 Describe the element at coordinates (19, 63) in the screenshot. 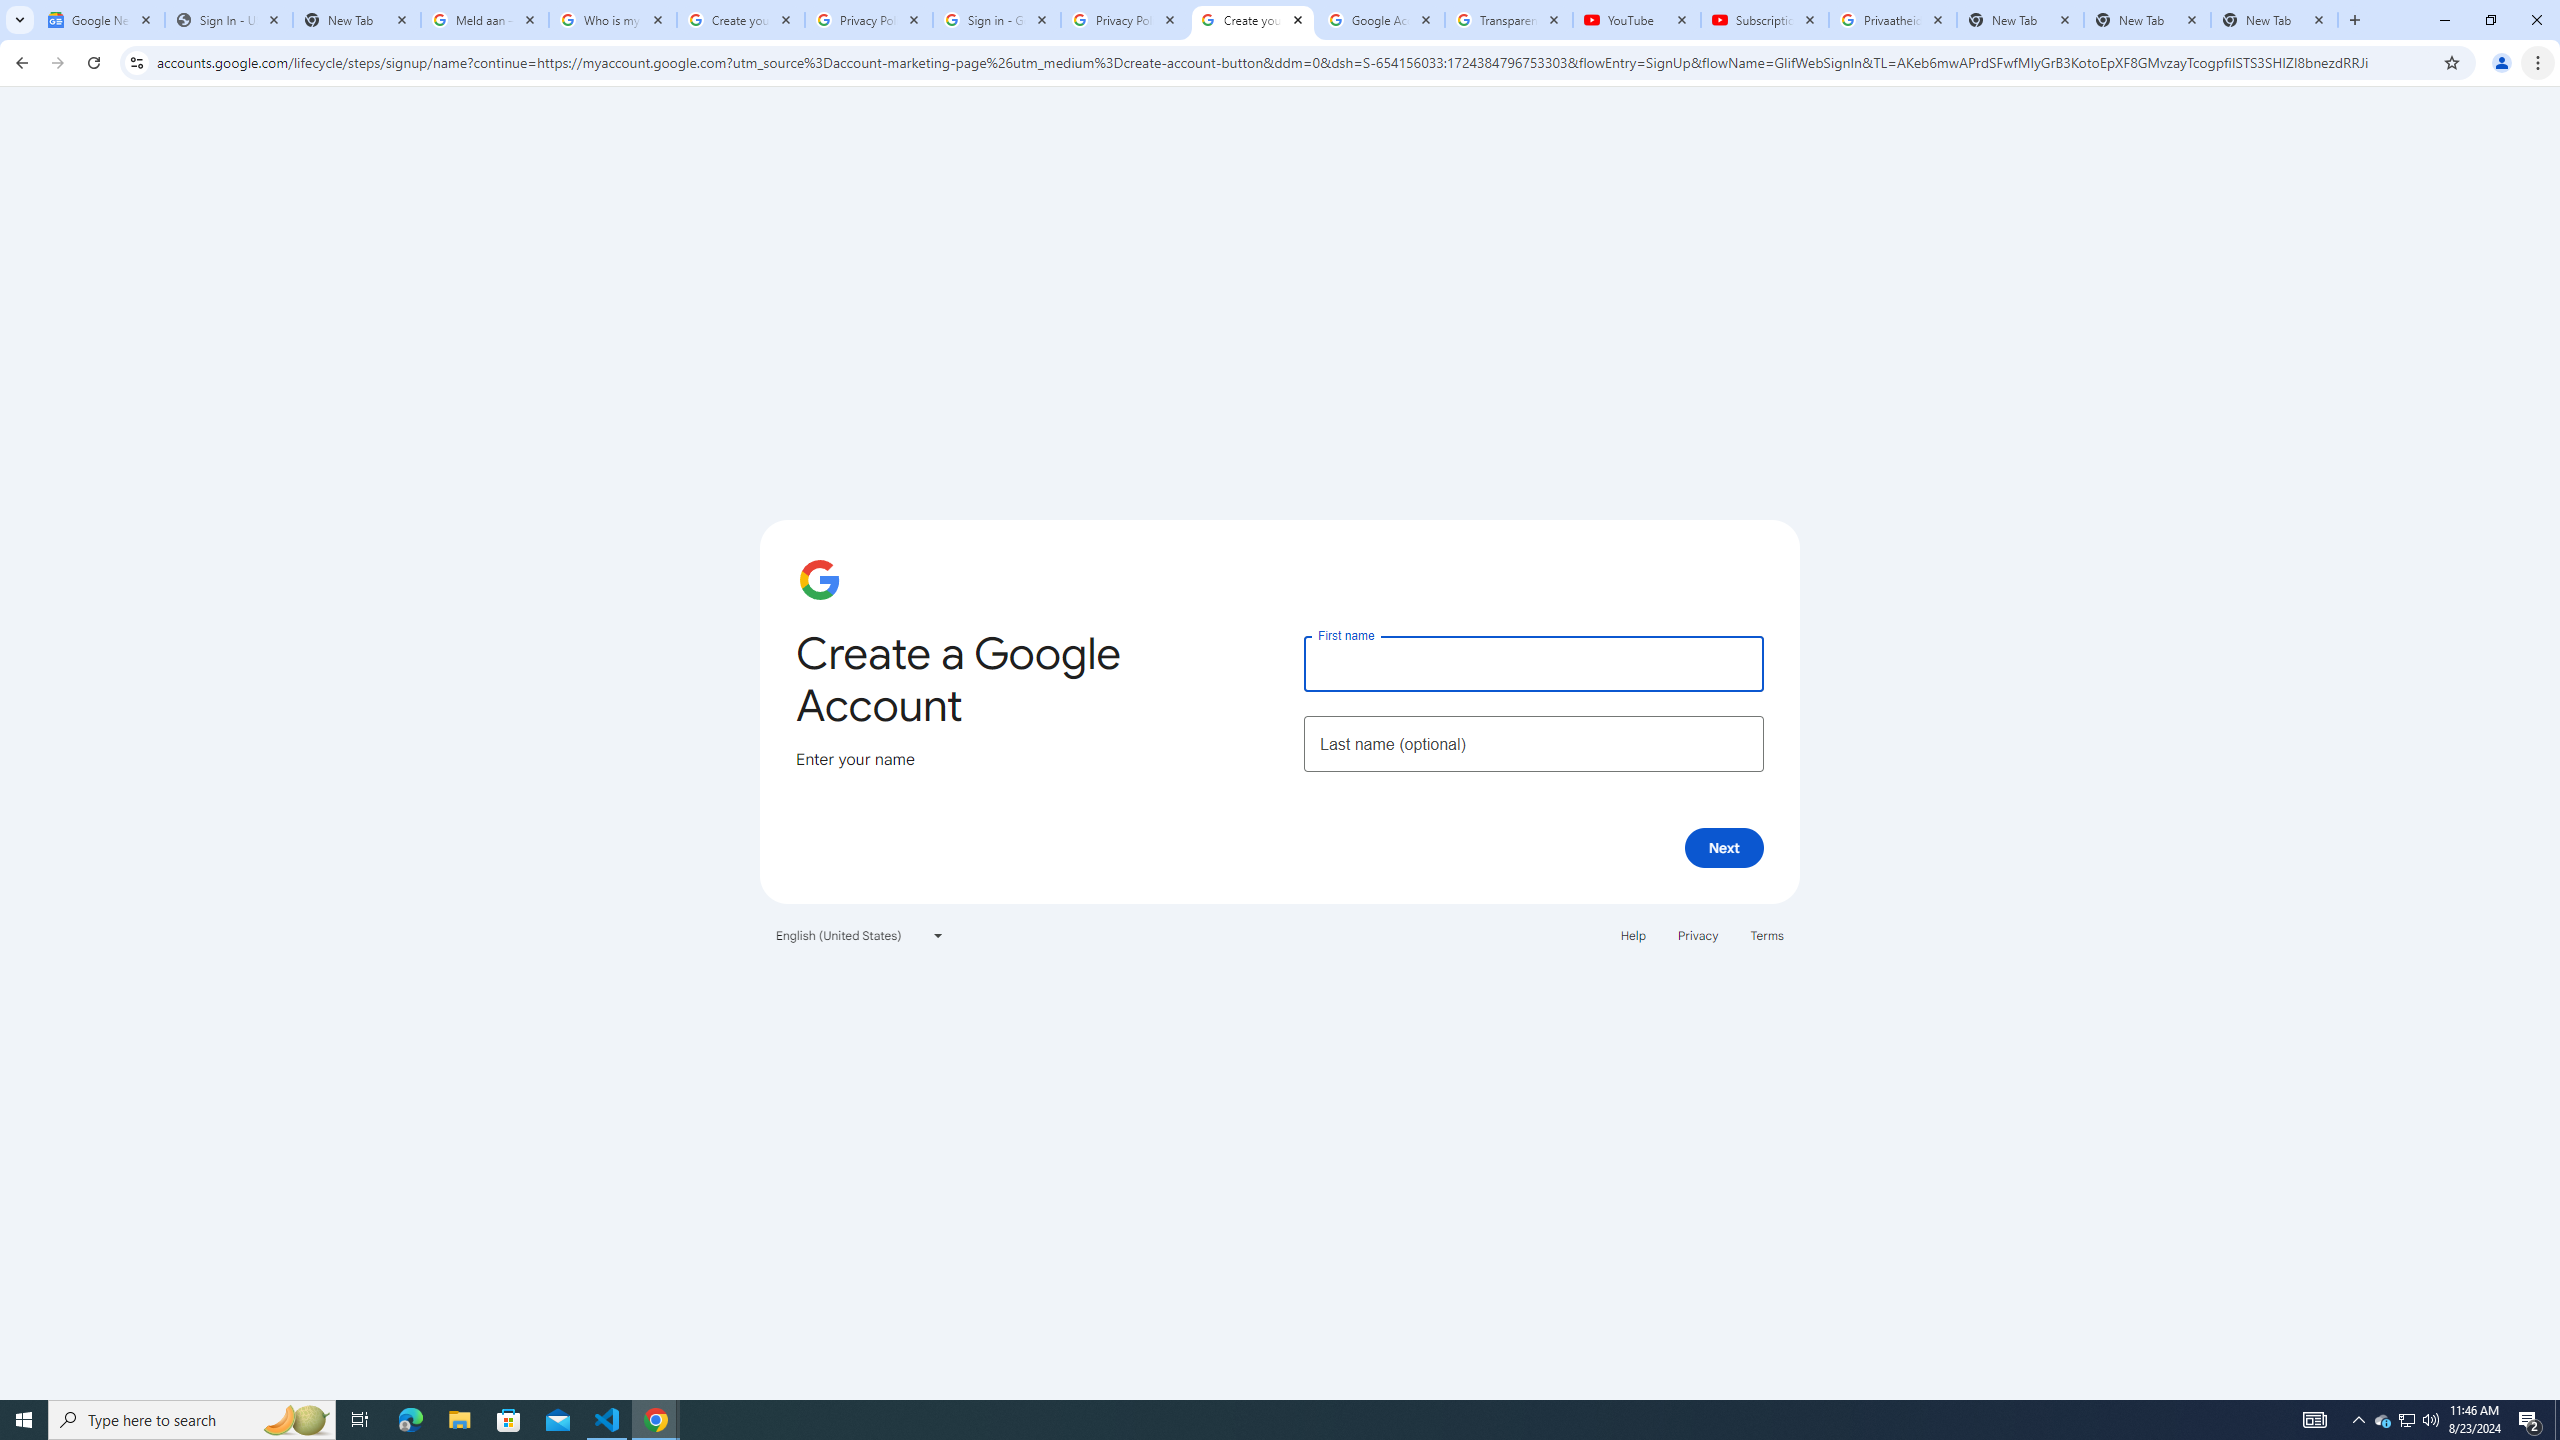

I see `Back` at that location.